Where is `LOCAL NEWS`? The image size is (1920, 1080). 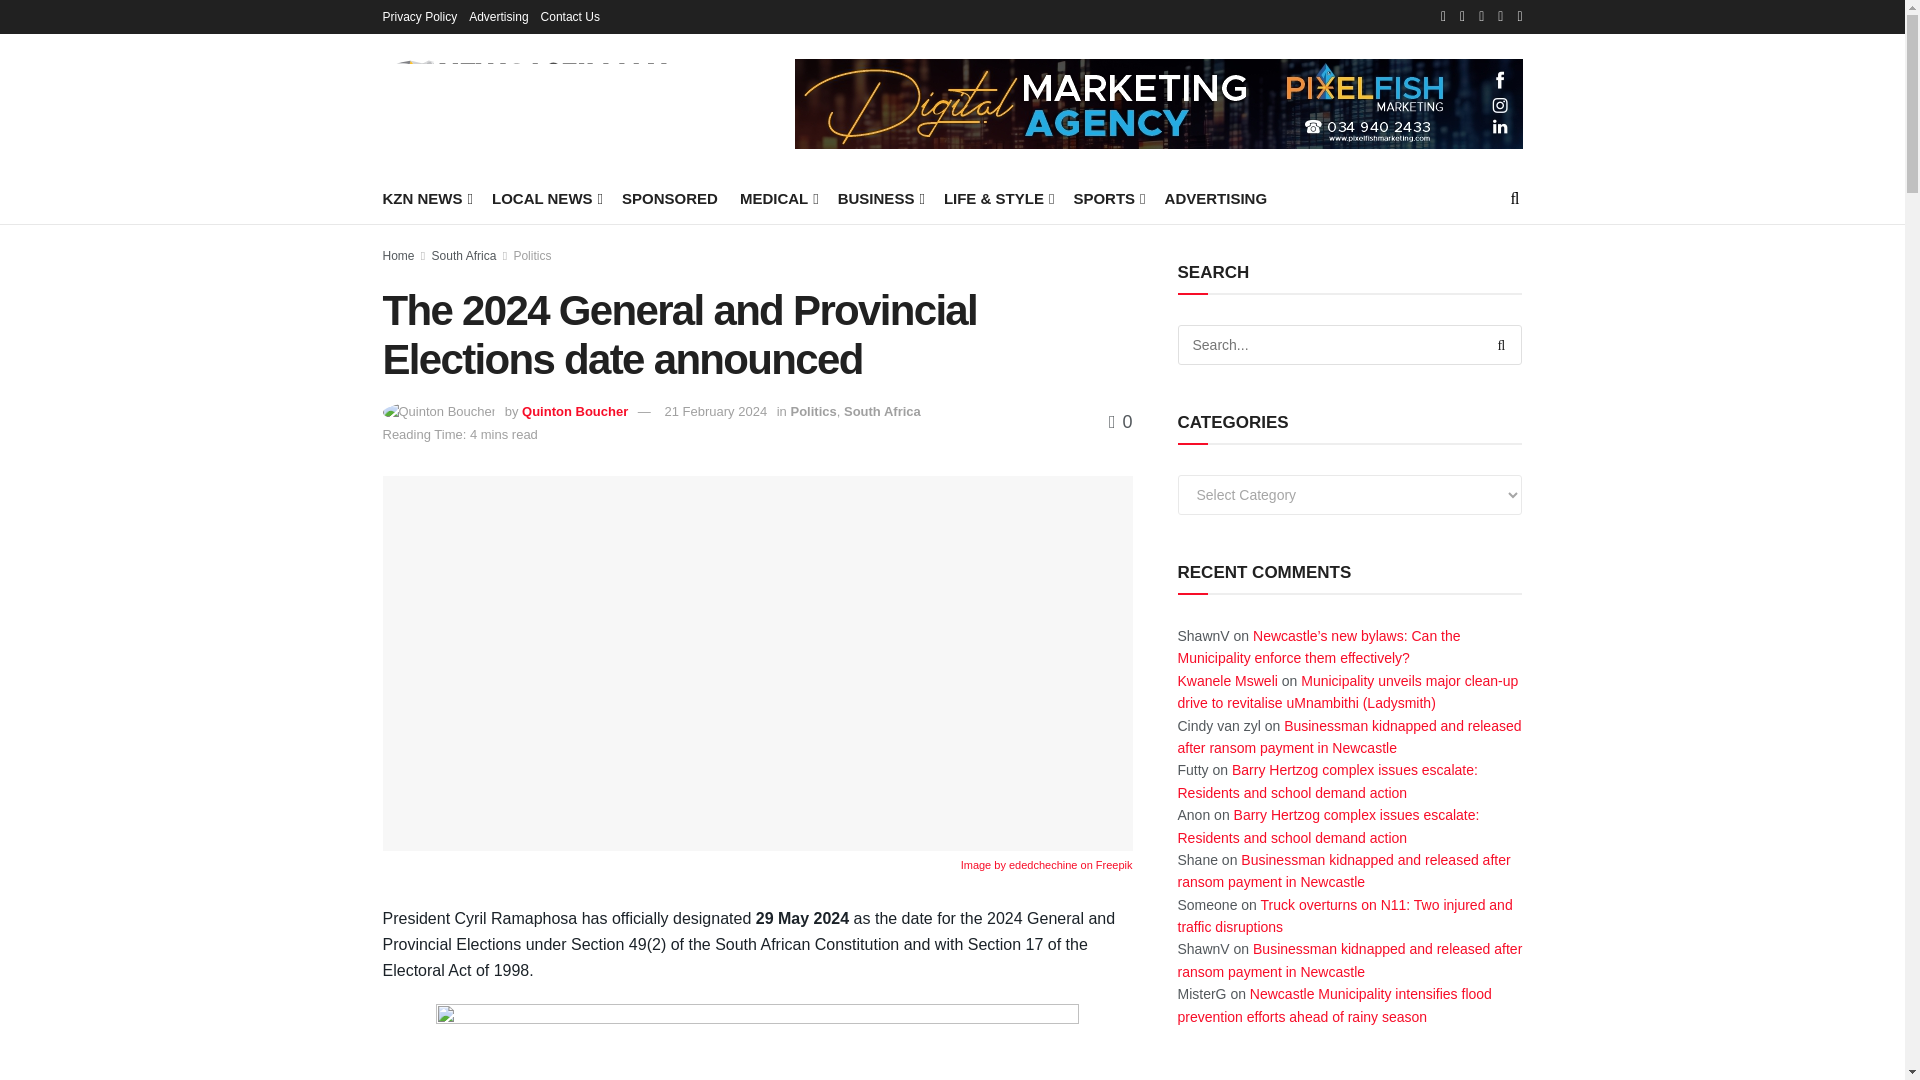
LOCAL NEWS is located at coordinates (545, 198).